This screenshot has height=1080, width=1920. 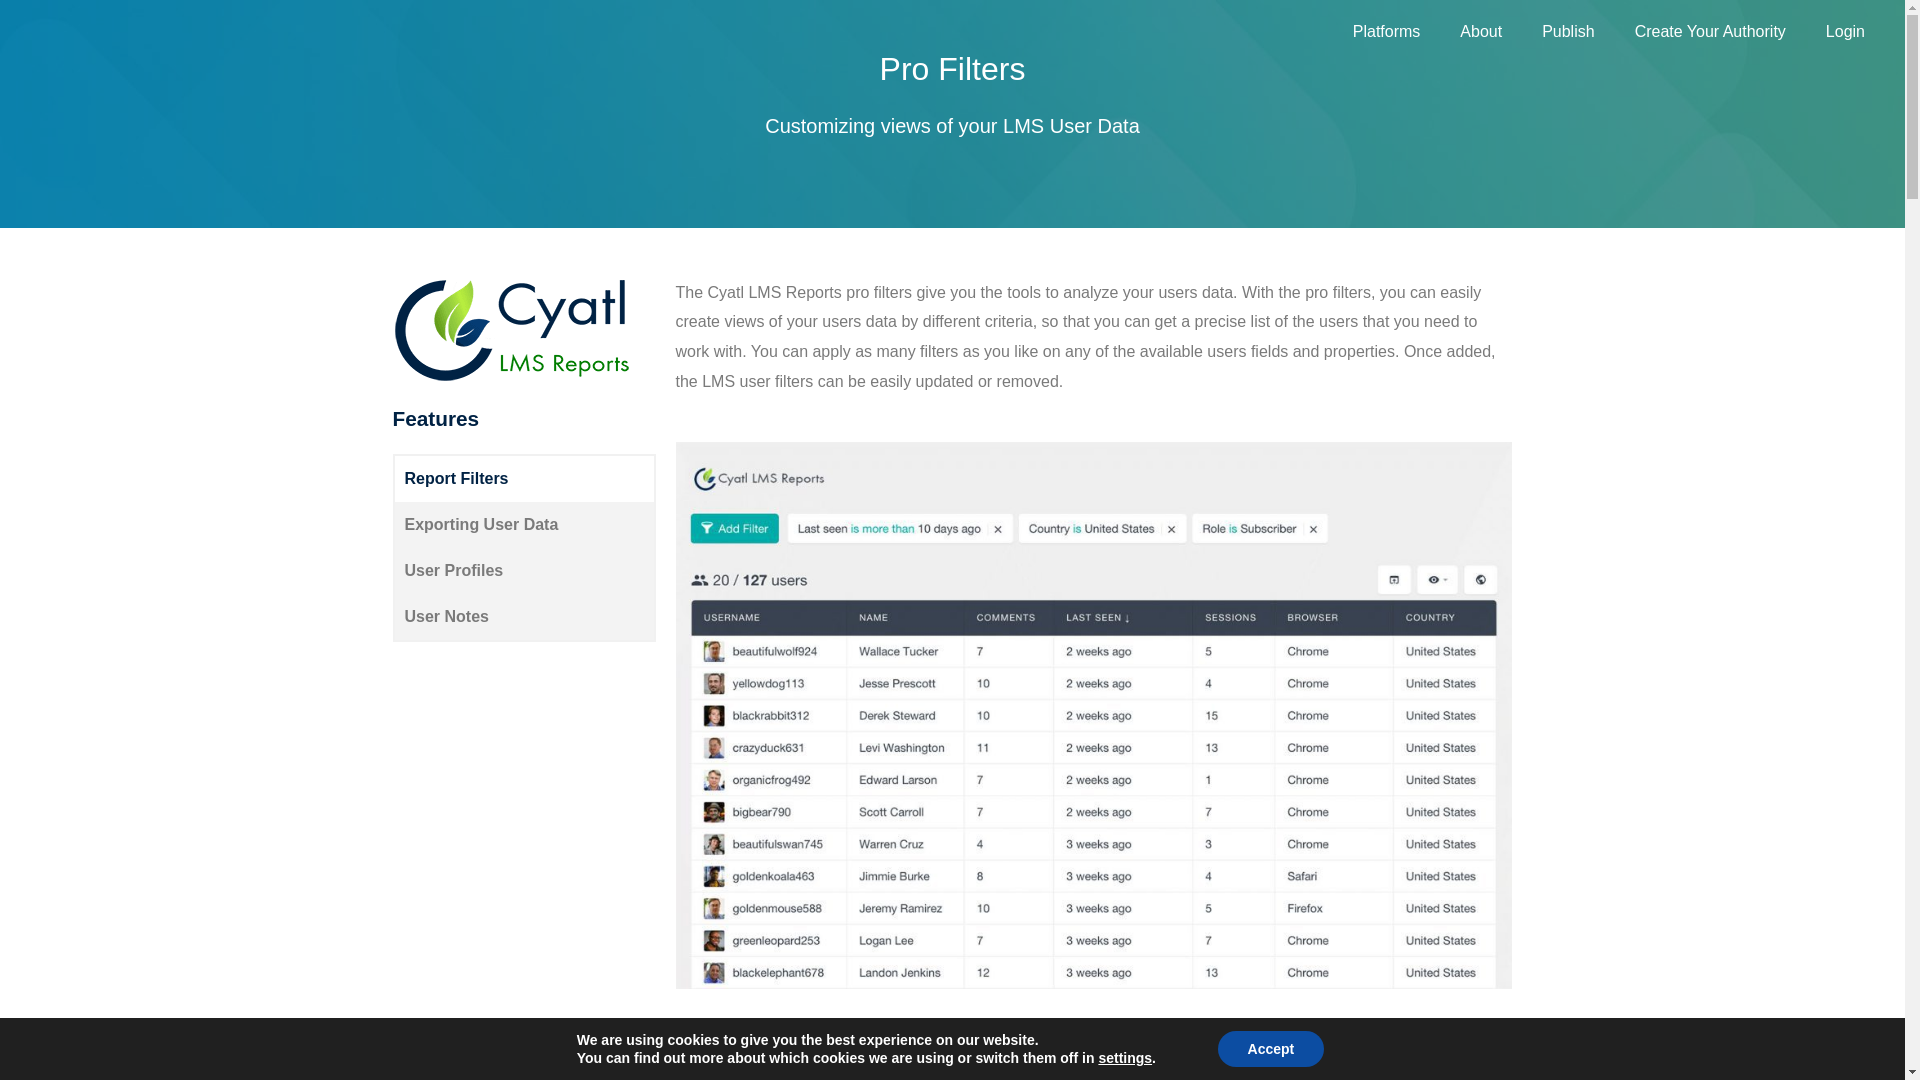 What do you see at coordinates (1846, 32) in the screenshot?
I see `Login` at bounding box center [1846, 32].